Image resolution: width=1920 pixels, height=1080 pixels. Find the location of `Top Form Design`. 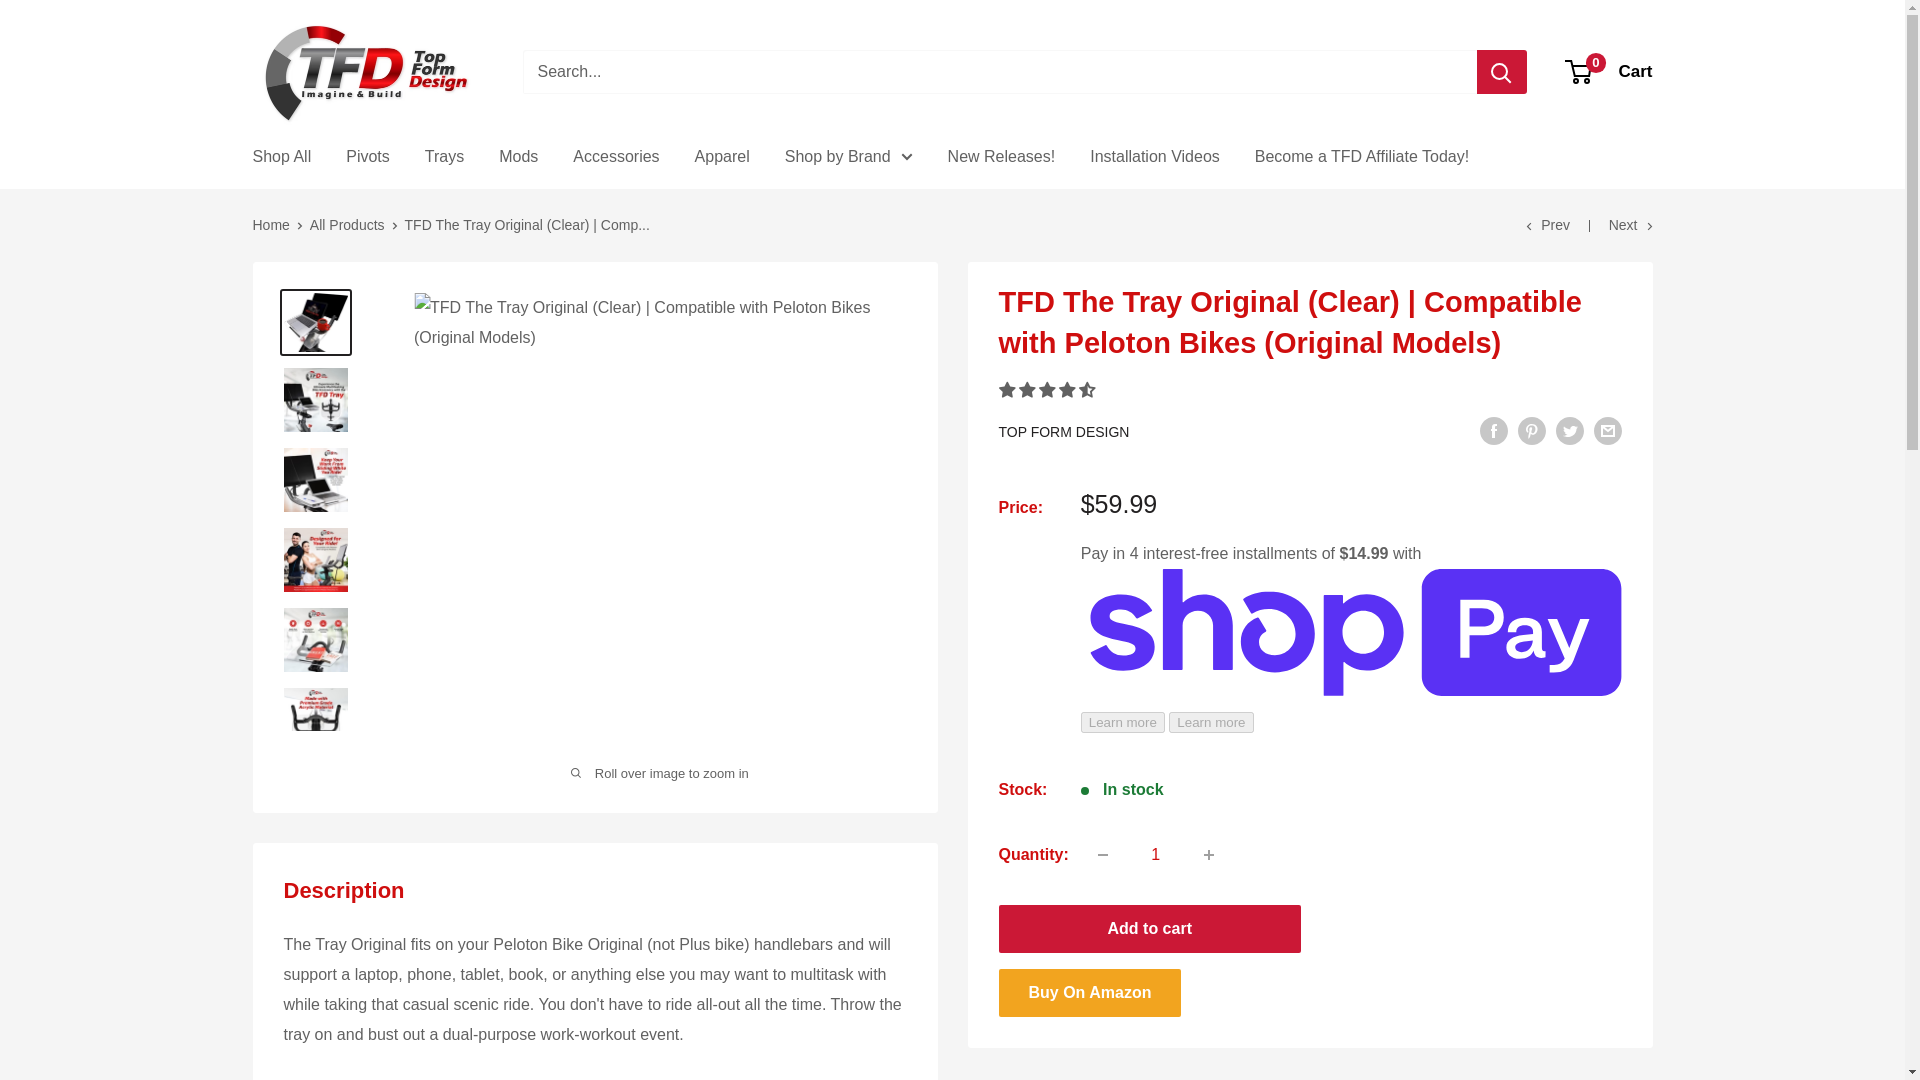

Top Form Design is located at coordinates (366, 72).